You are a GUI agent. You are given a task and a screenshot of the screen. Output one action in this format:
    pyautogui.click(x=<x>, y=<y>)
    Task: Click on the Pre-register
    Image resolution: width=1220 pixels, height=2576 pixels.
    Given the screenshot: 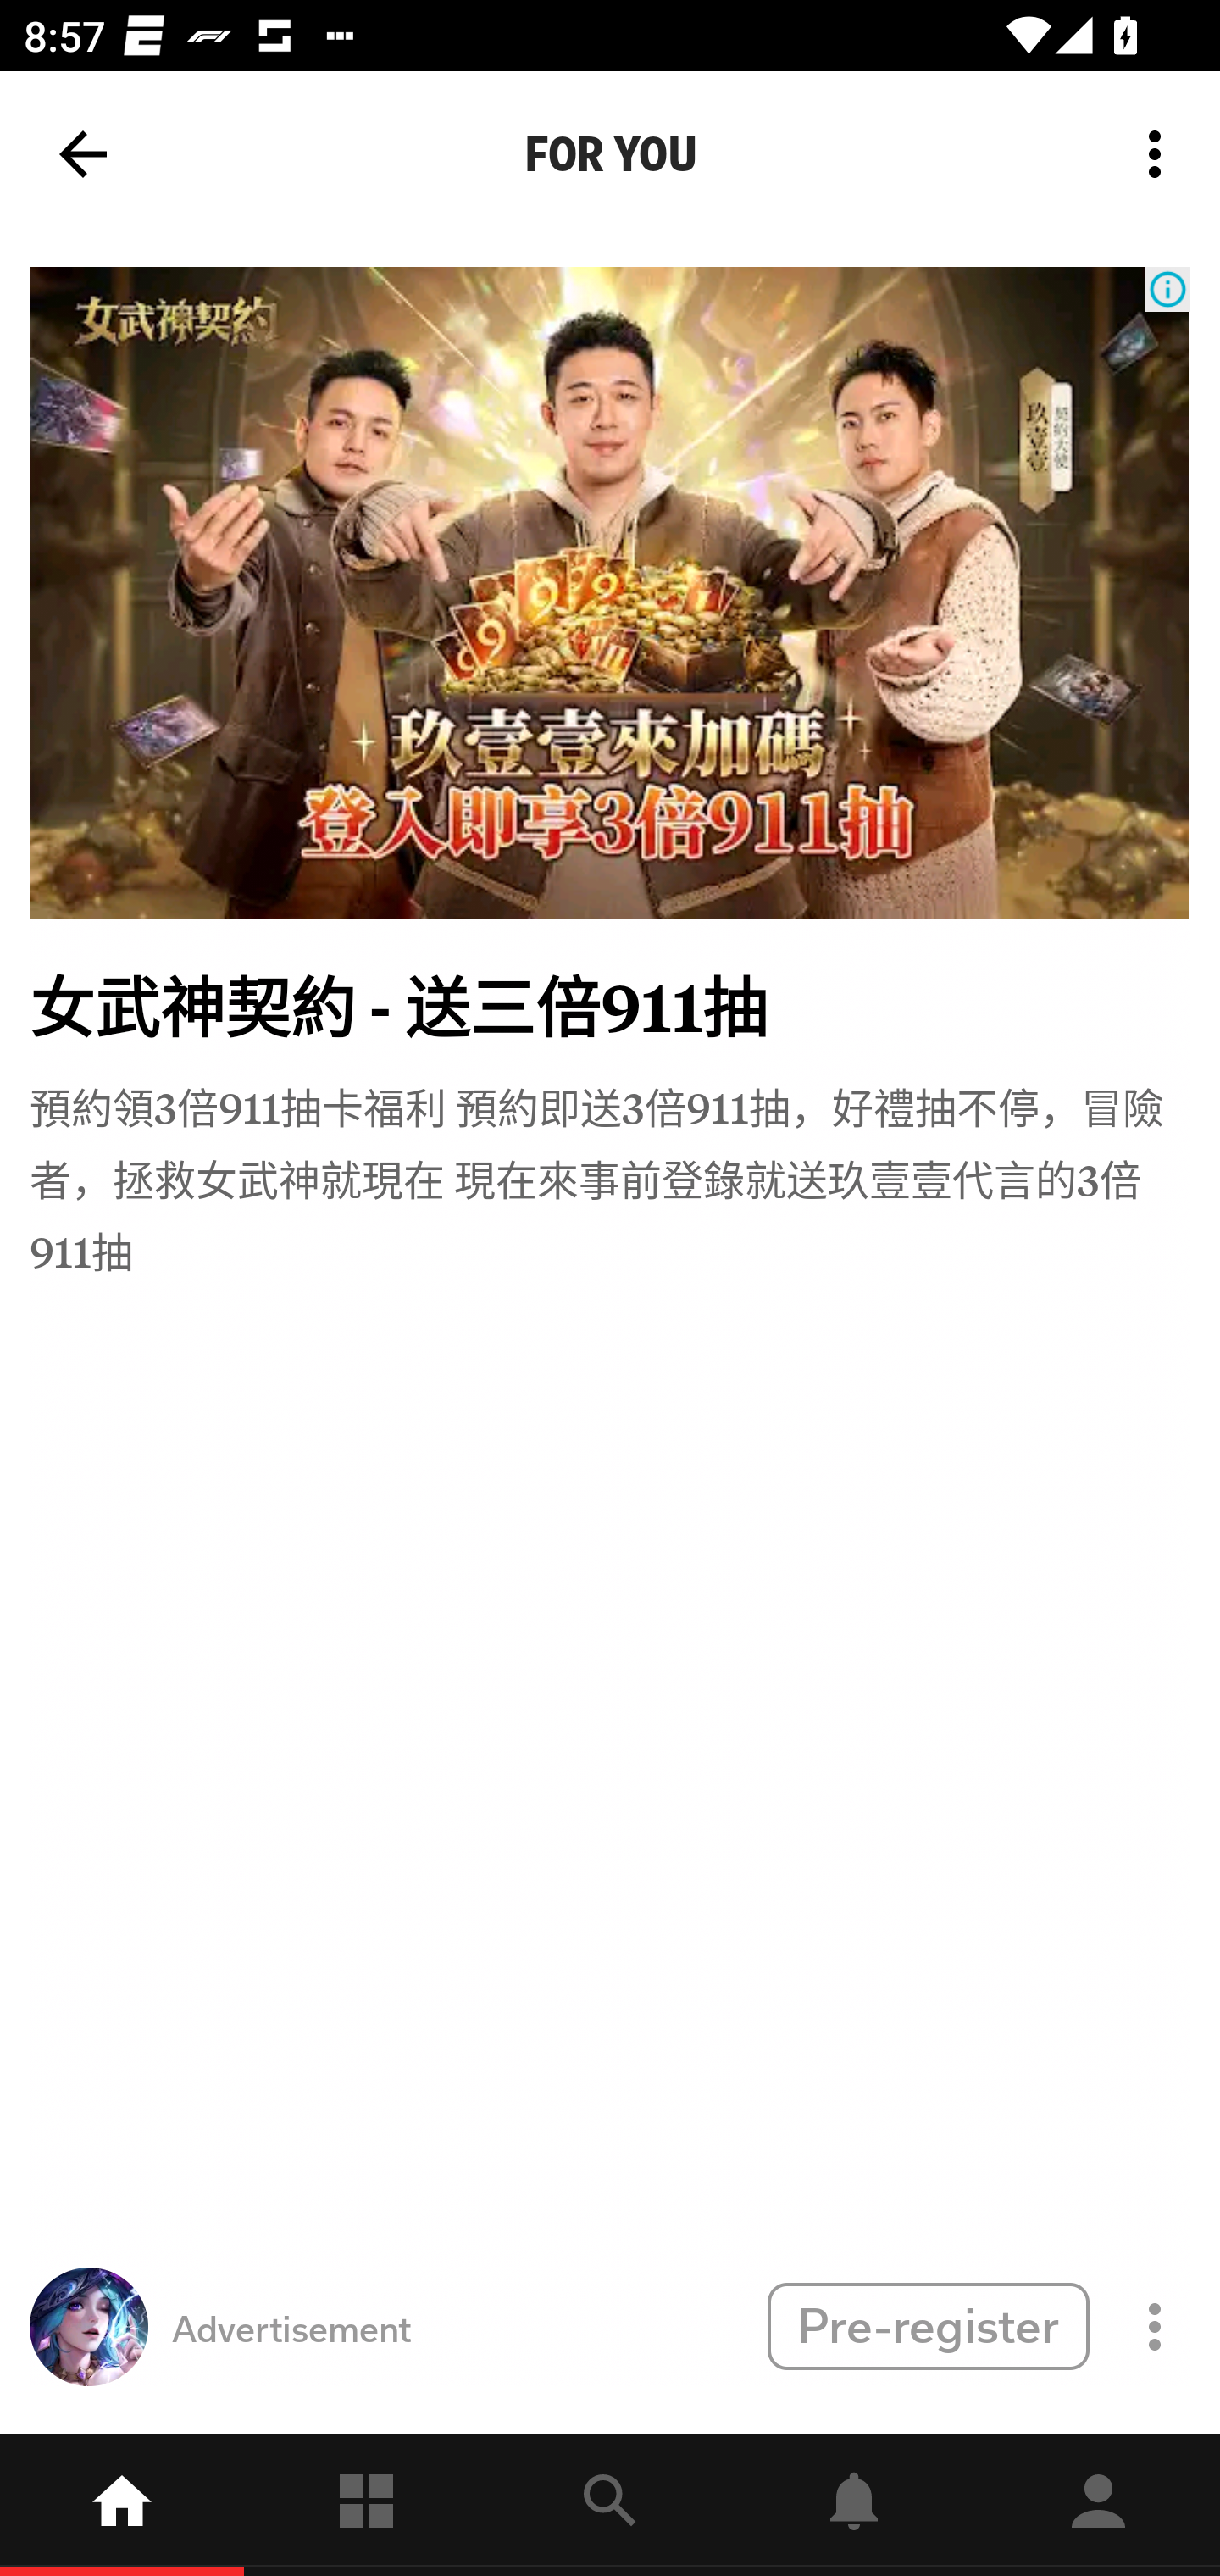 What is the action you would take?
    pyautogui.click(x=928, y=2325)
    